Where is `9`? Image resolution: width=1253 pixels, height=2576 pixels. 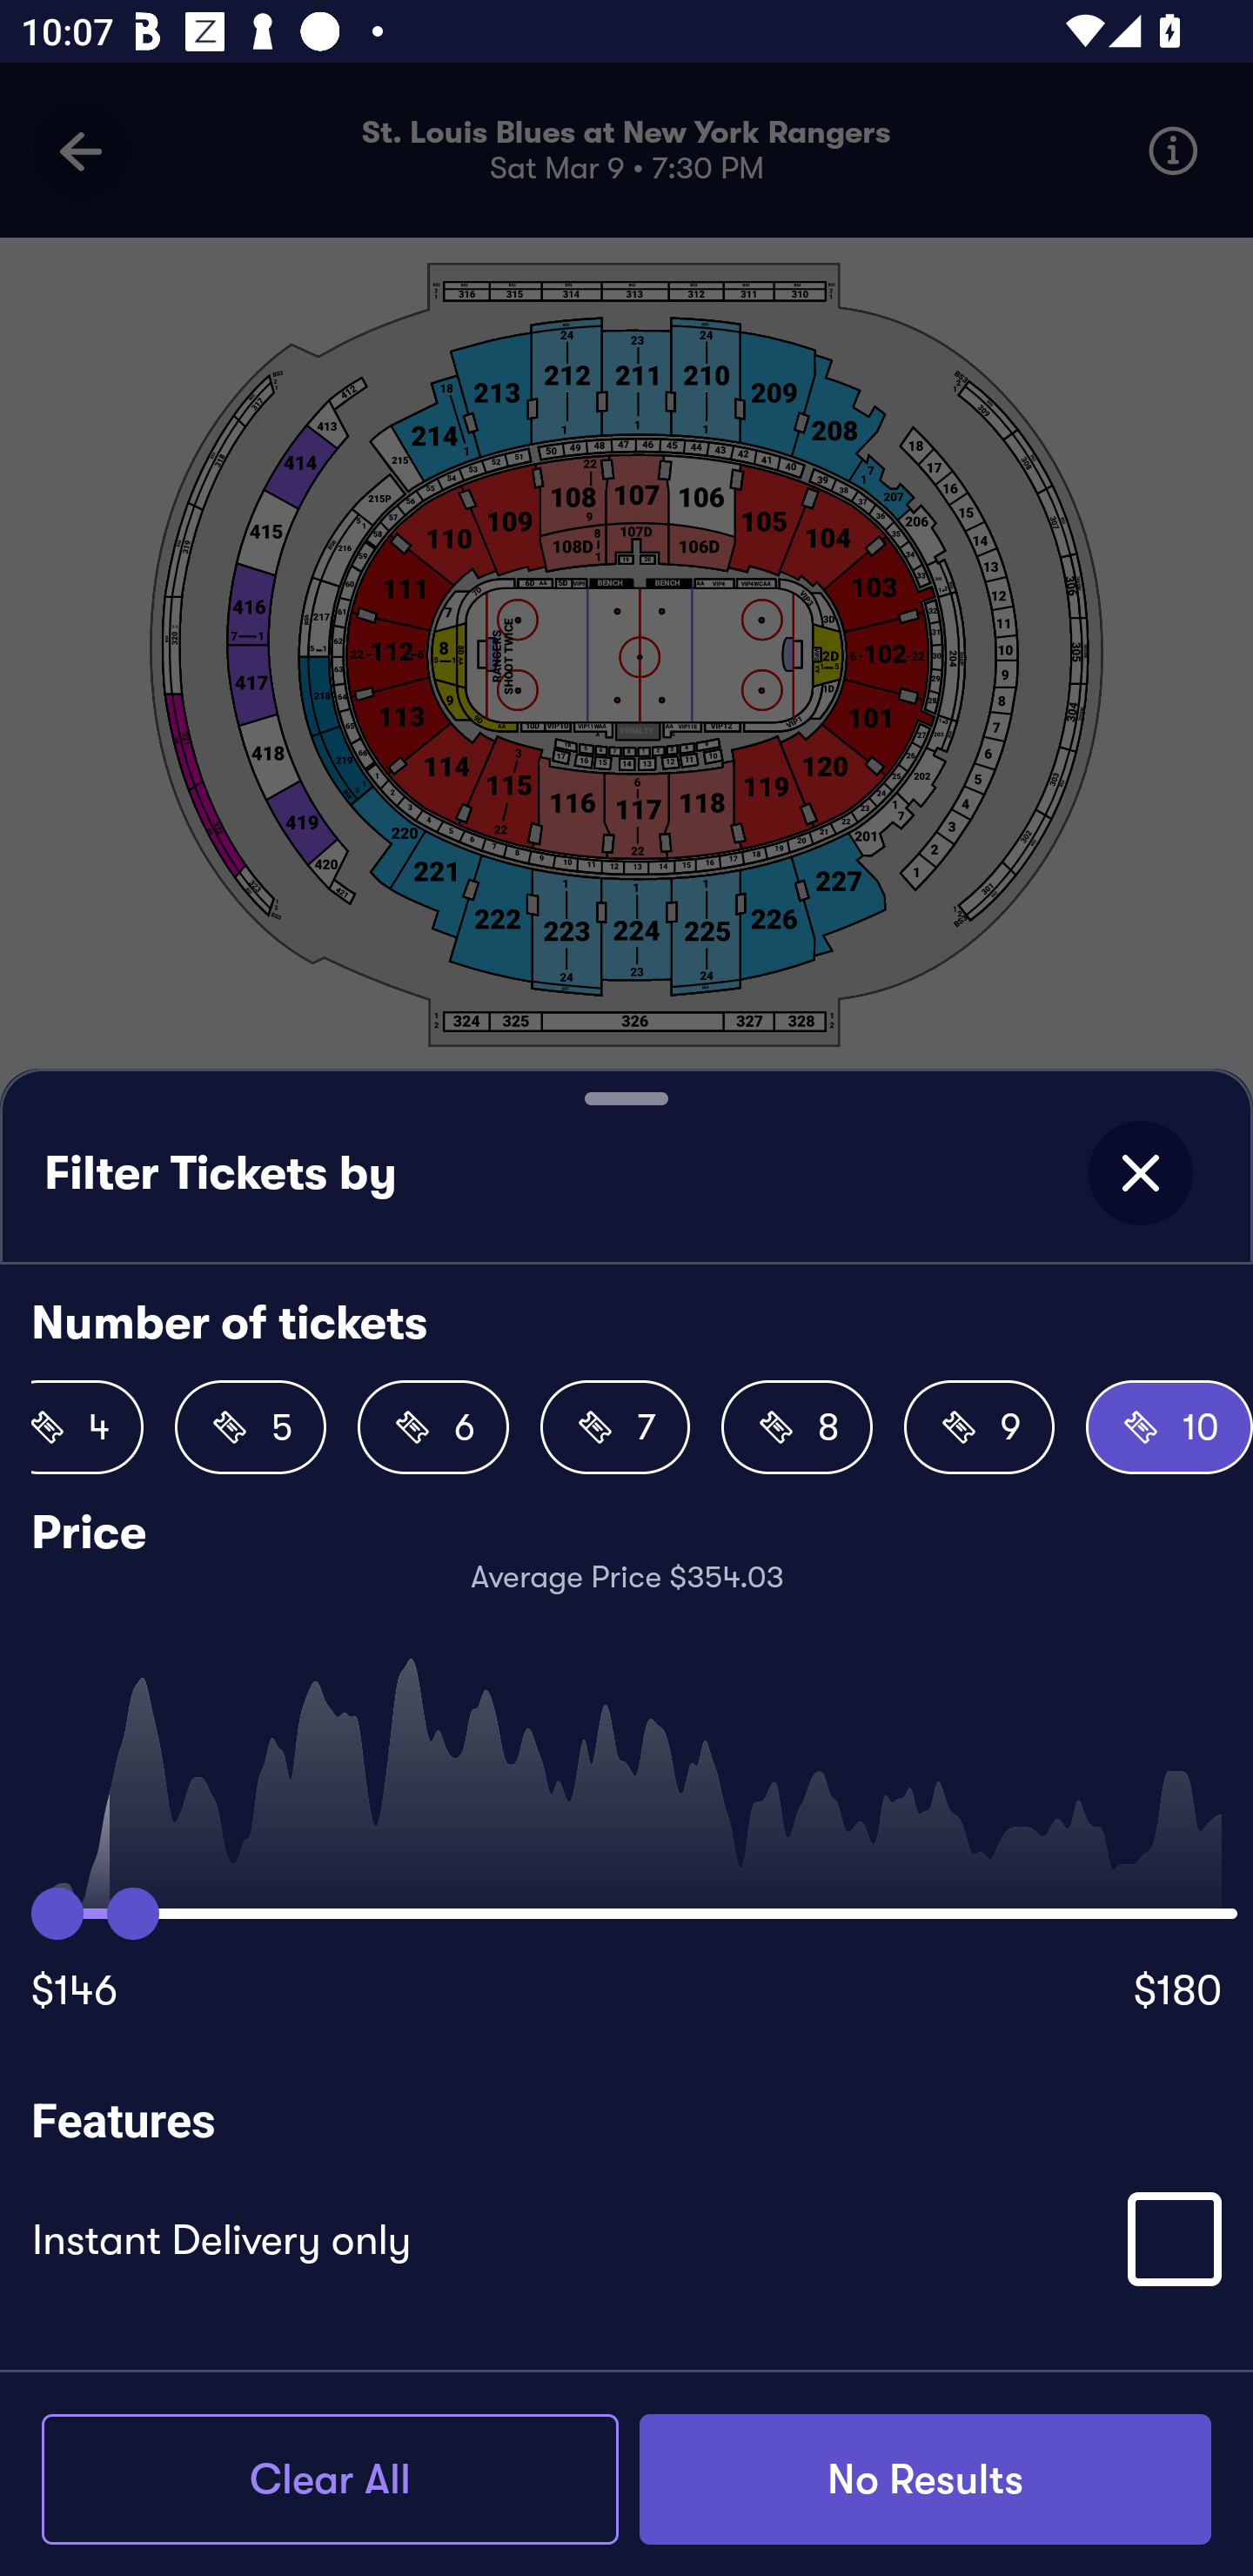
9 is located at coordinates (980, 1427).